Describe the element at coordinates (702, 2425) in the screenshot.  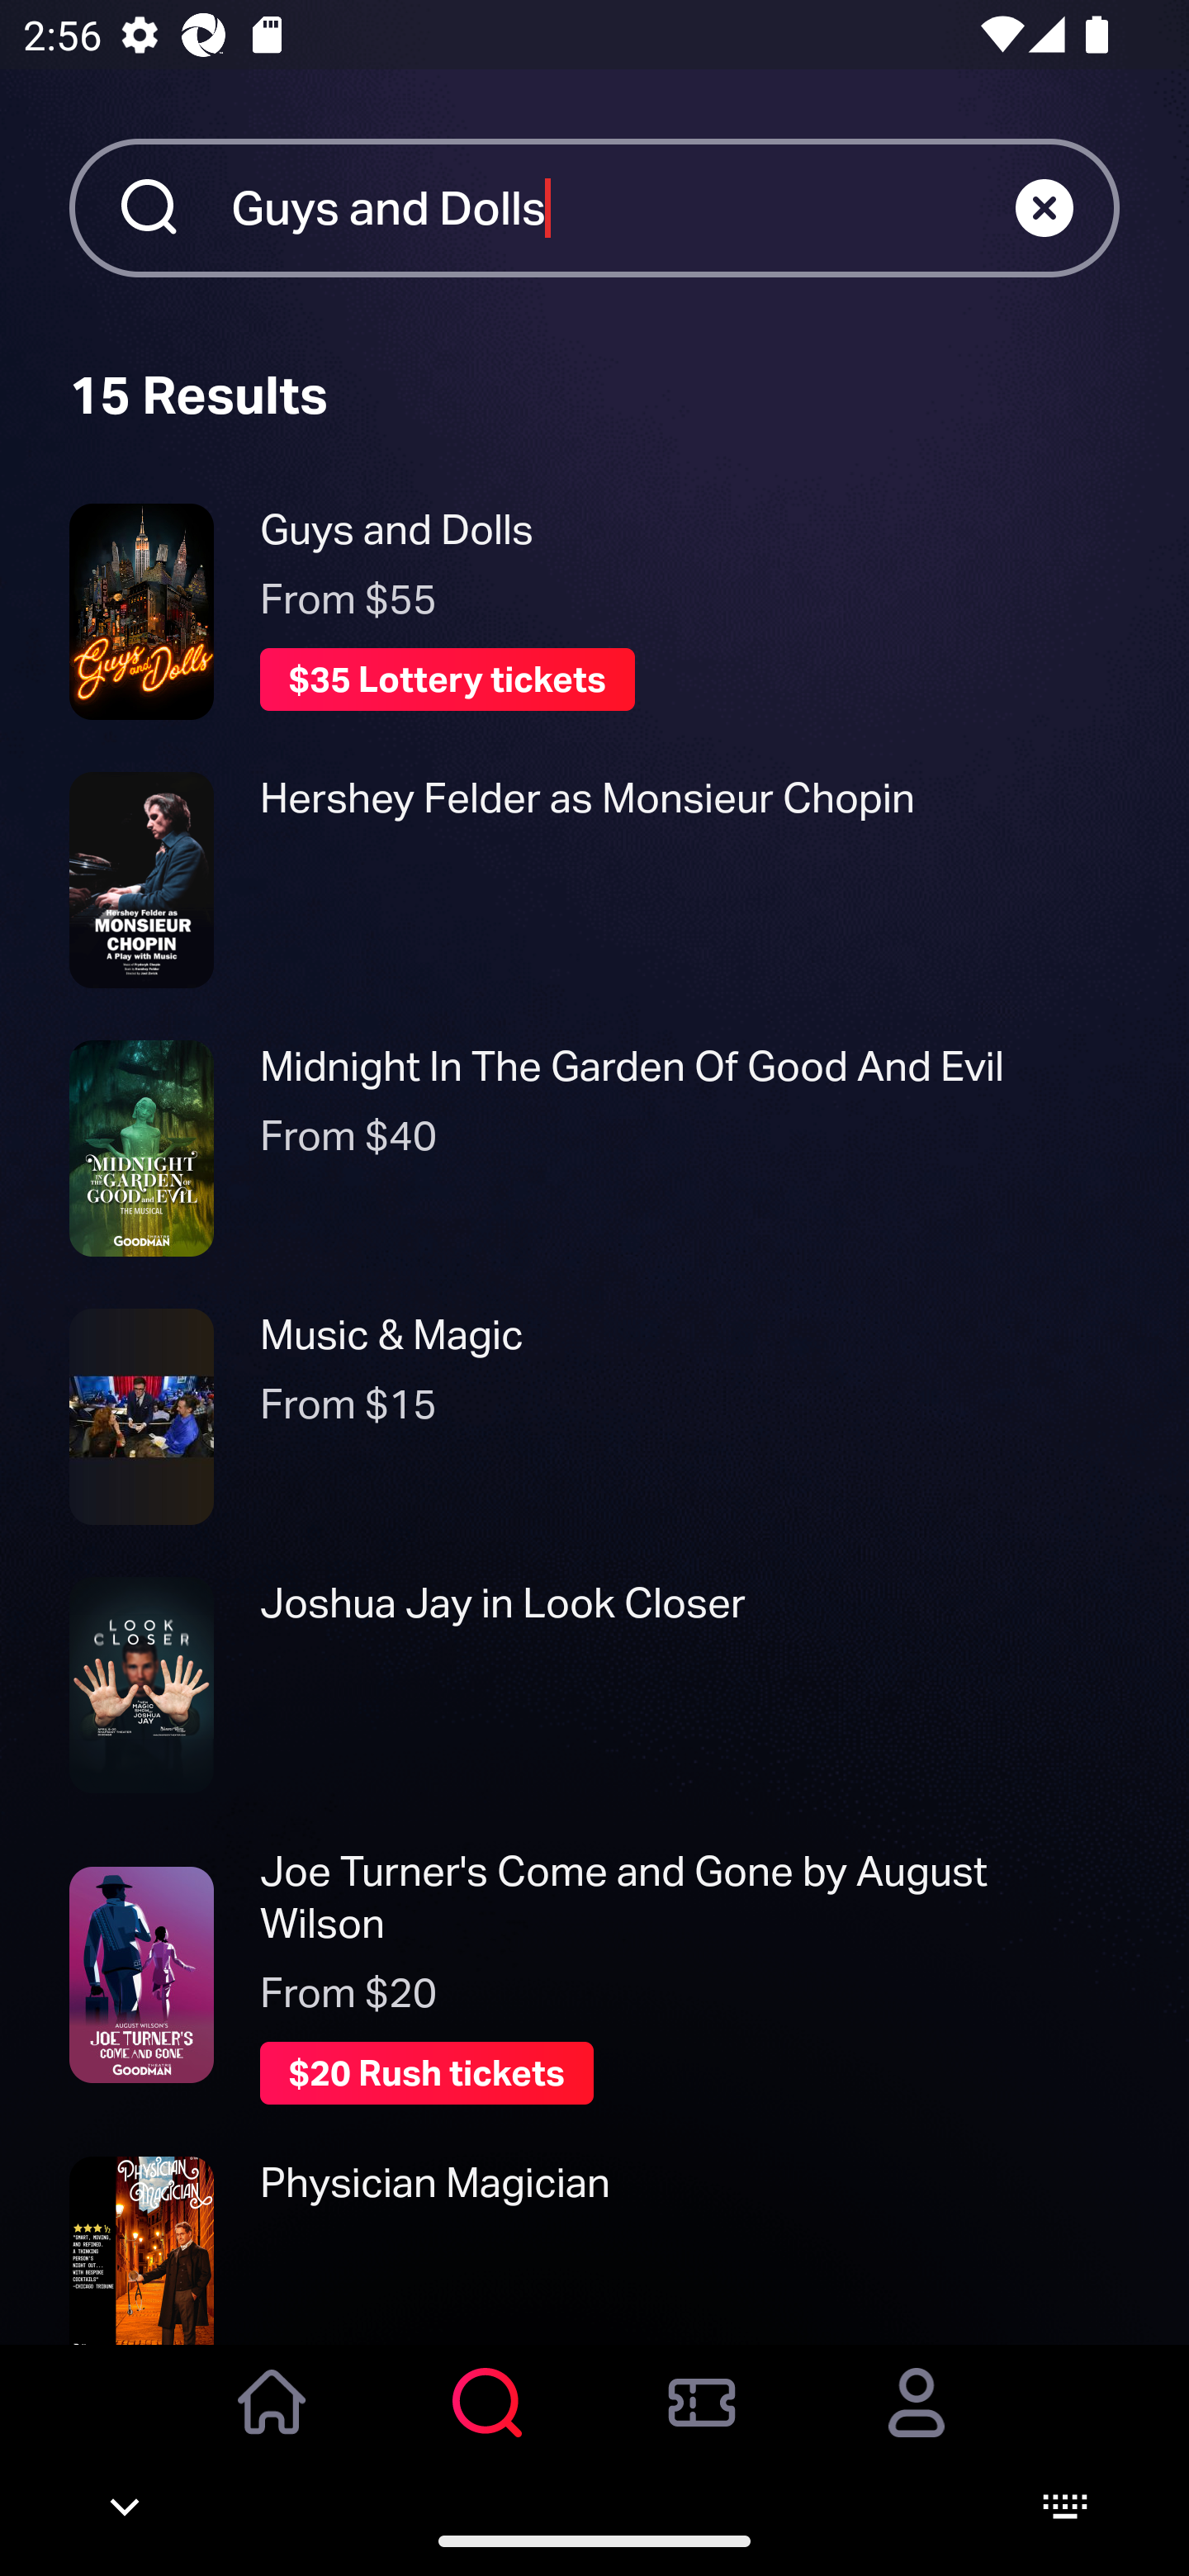
I see `Orders` at that location.